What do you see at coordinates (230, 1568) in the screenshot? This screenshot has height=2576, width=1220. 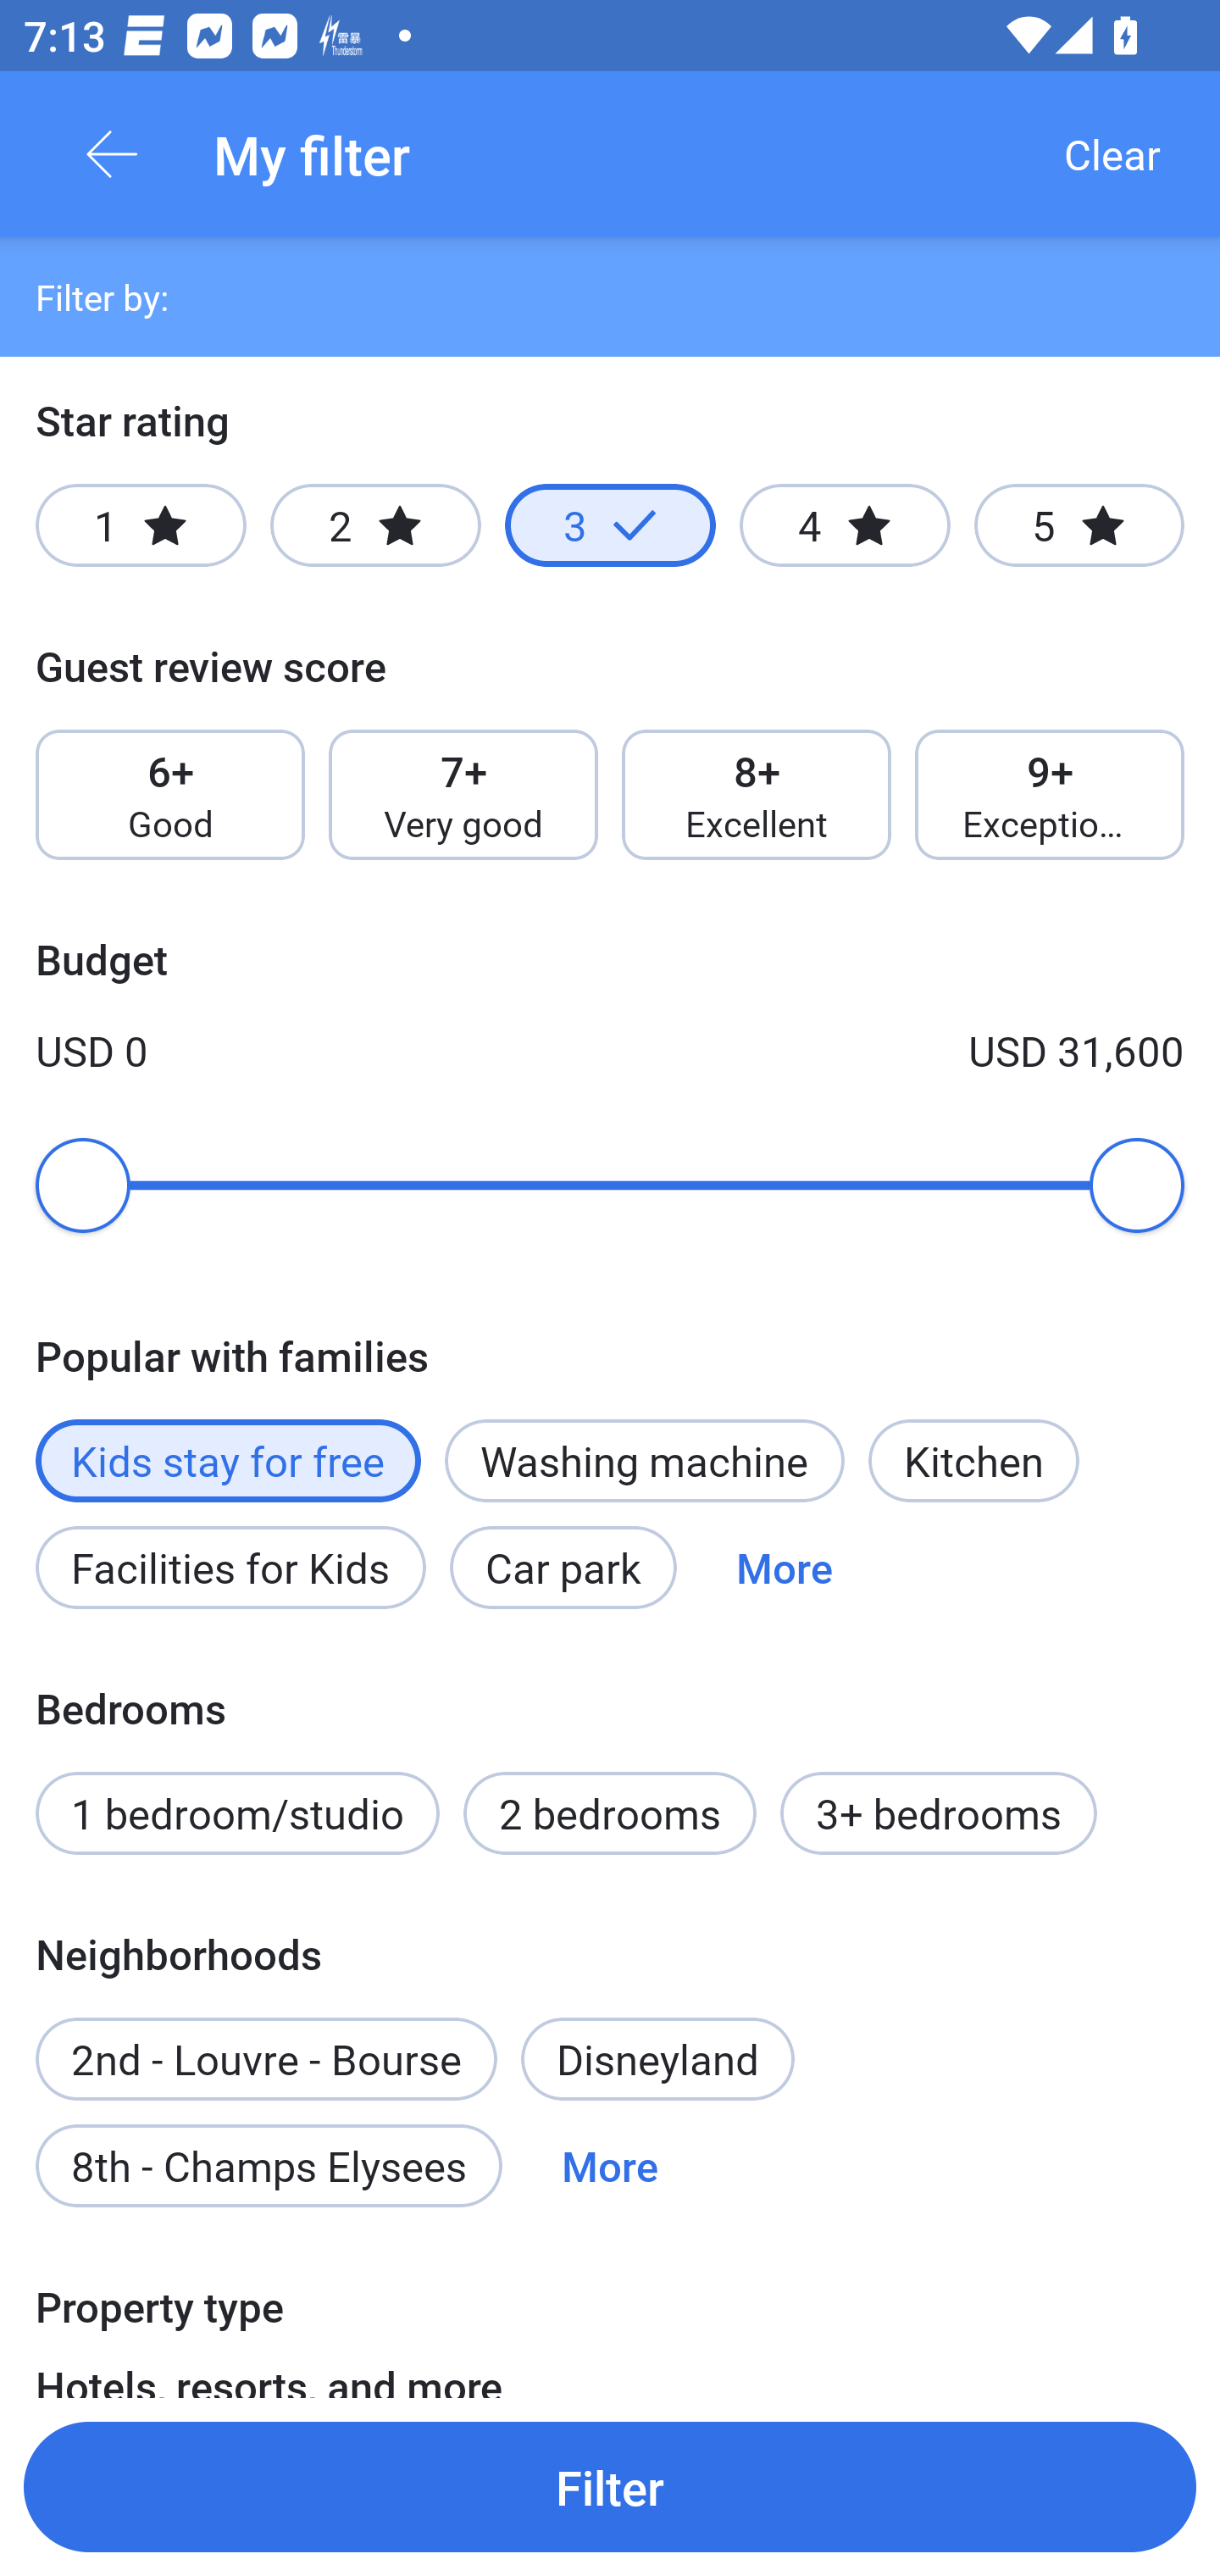 I see `Facilities for Kids` at bounding box center [230, 1568].